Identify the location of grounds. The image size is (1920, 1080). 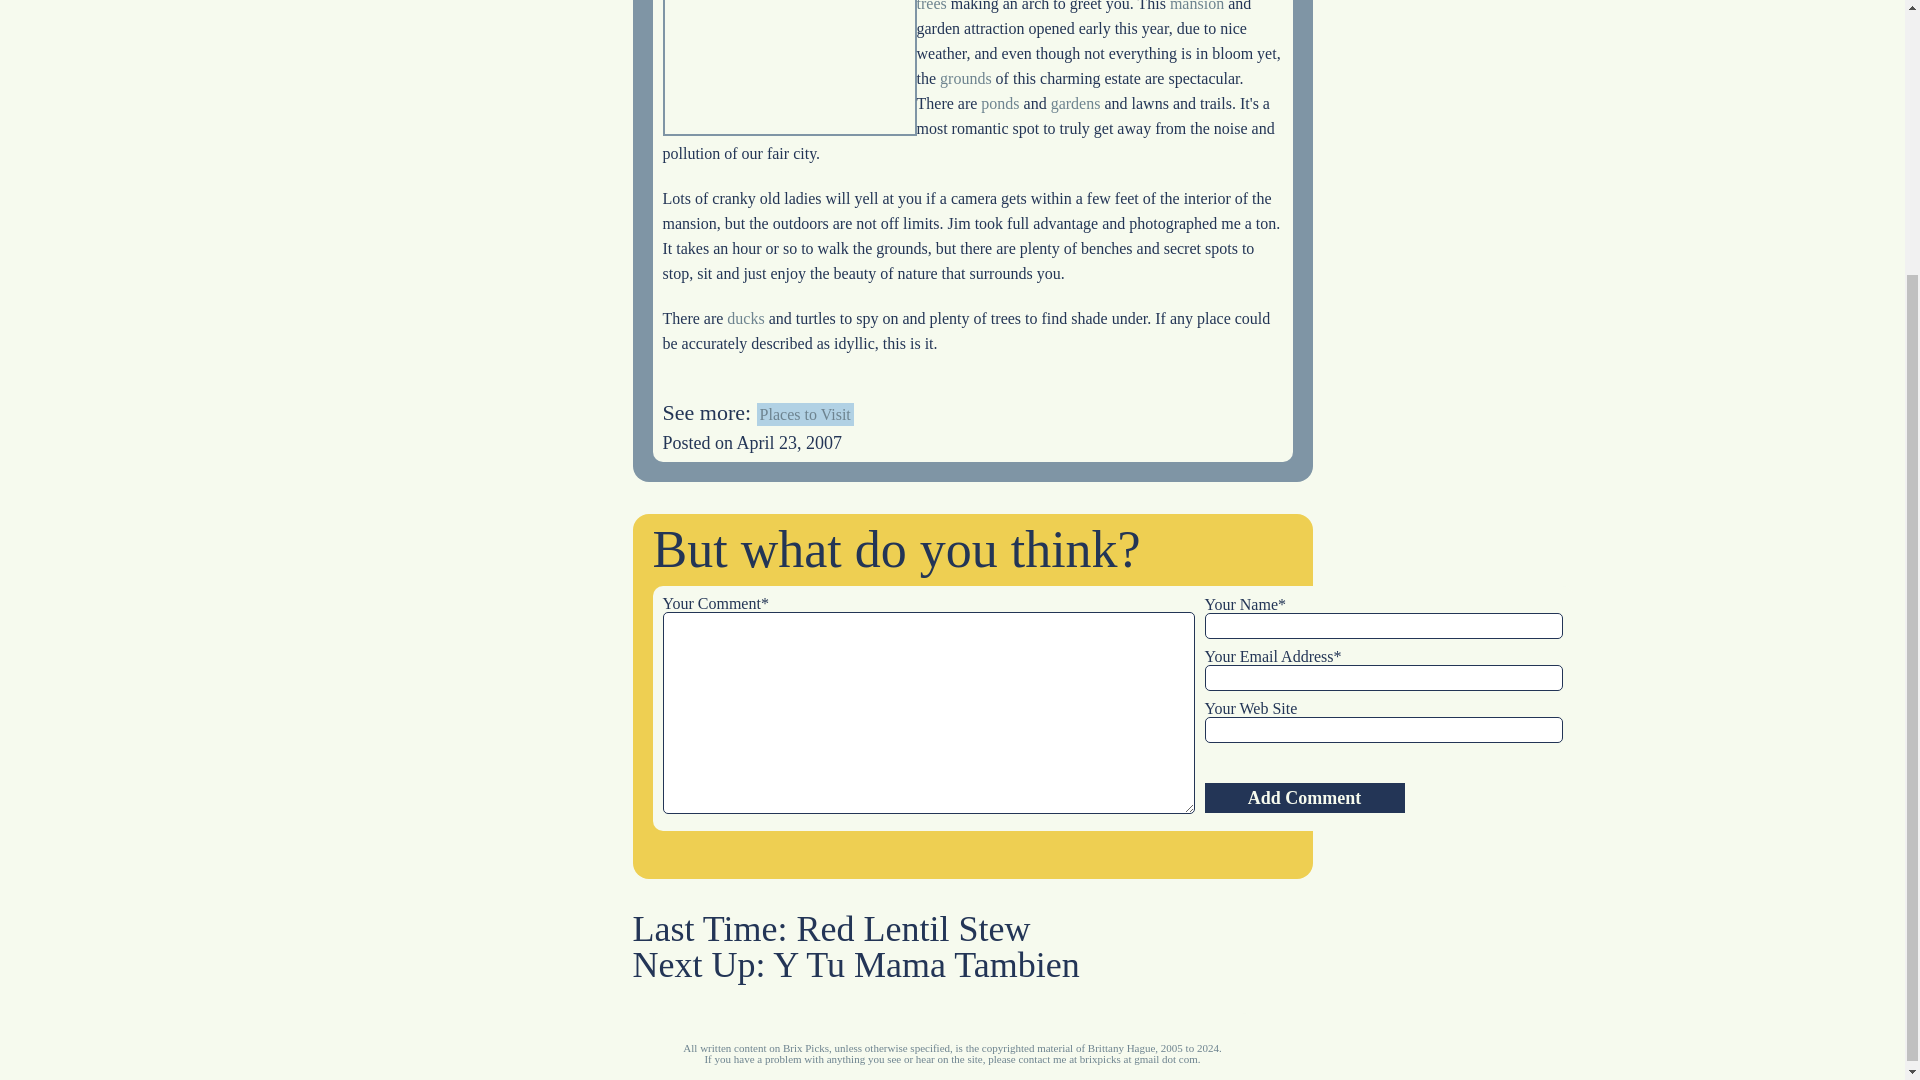
(966, 78).